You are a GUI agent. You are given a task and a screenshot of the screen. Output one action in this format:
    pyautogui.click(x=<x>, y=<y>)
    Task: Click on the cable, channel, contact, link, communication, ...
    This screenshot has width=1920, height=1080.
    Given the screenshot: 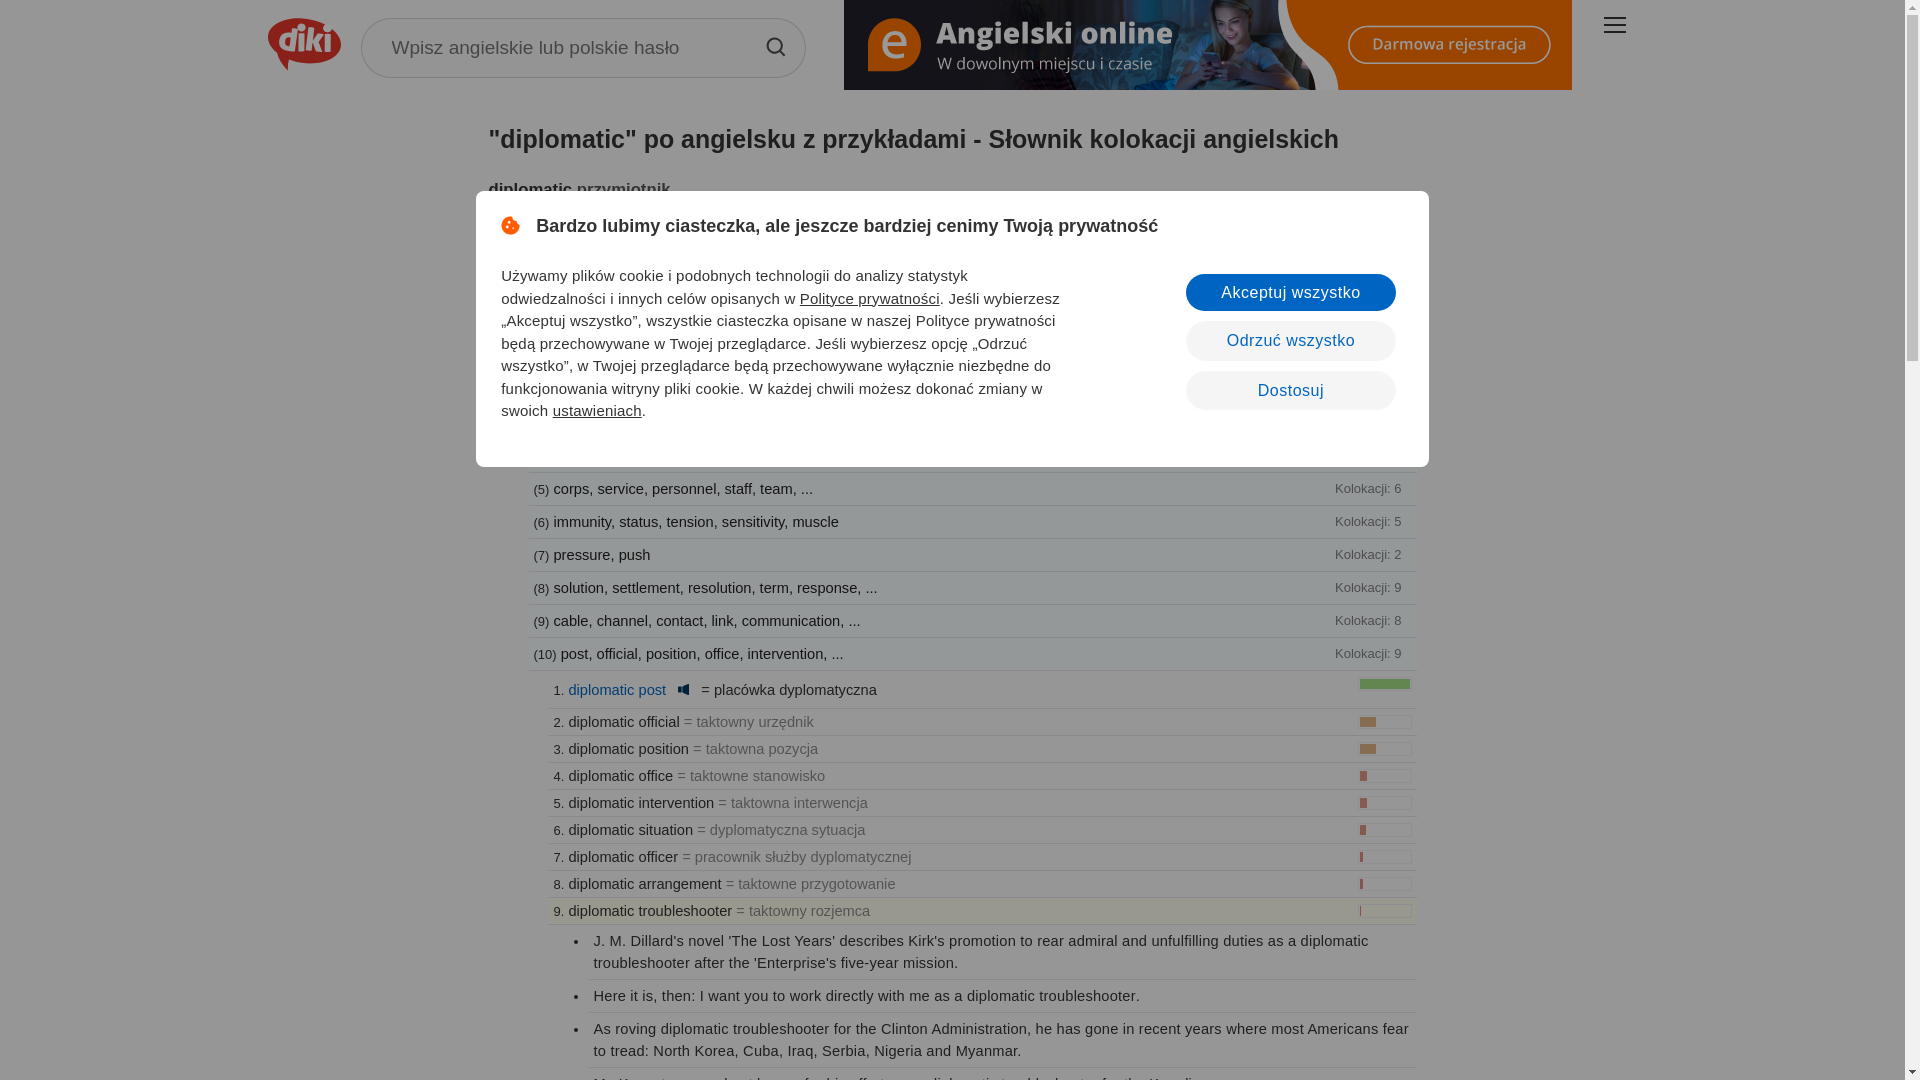 What is the action you would take?
    pyautogui.click(x=706, y=620)
    